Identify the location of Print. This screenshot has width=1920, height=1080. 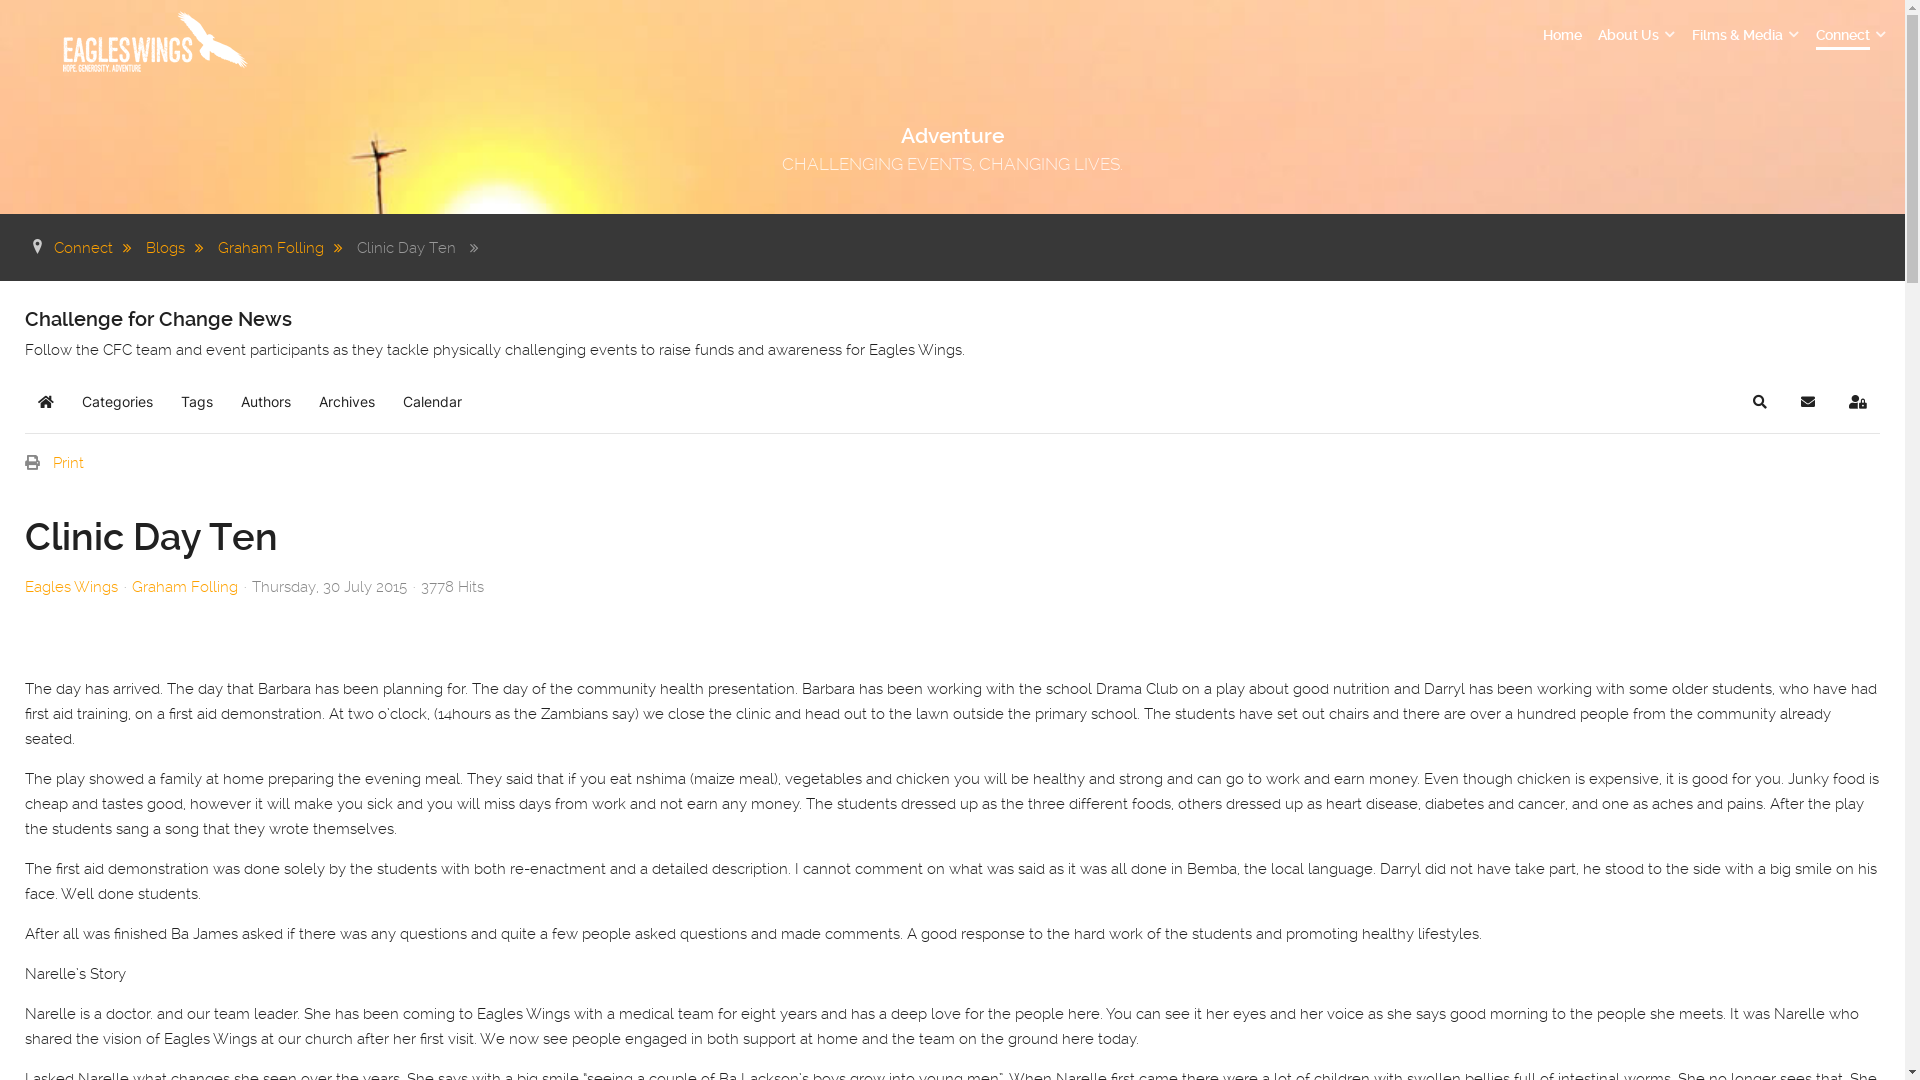
(68, 463).